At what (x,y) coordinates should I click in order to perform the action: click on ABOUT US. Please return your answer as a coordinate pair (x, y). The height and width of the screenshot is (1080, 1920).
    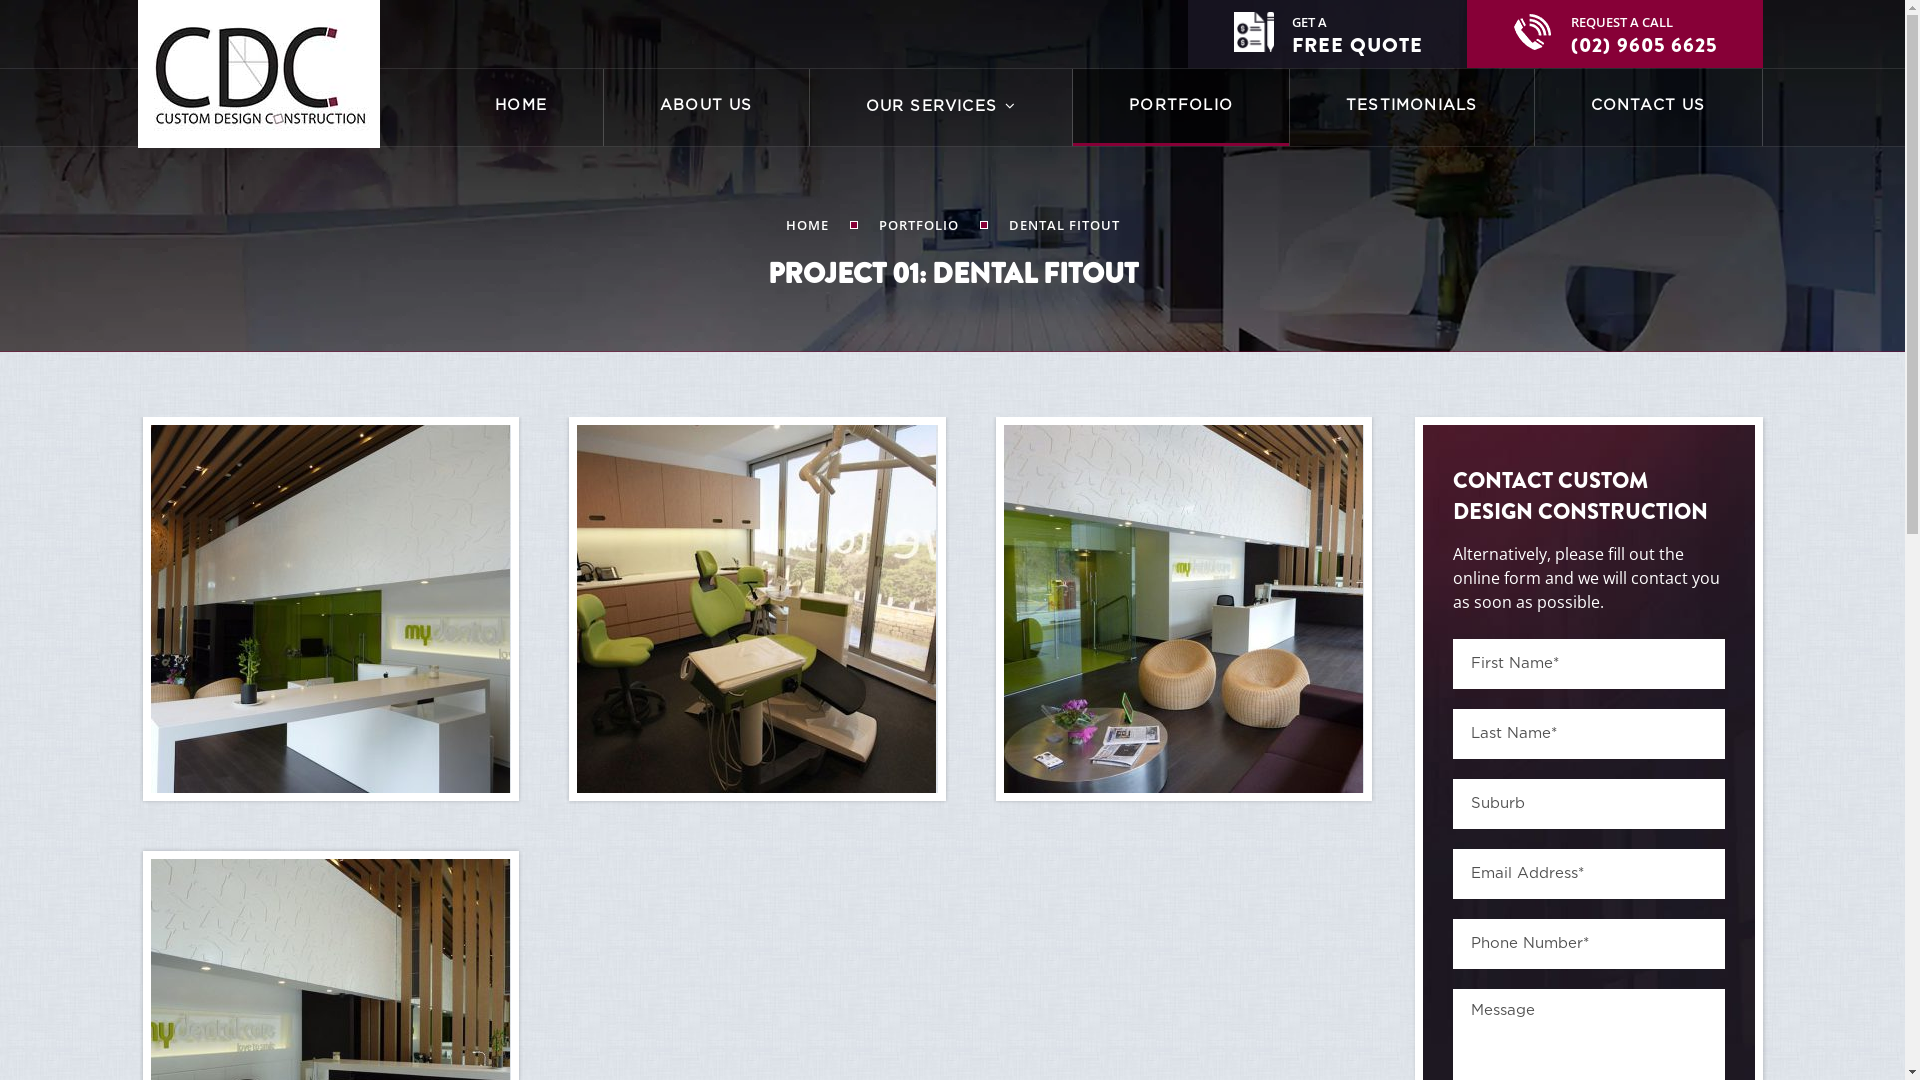
    Looking at the image, I should click on (706, 108).